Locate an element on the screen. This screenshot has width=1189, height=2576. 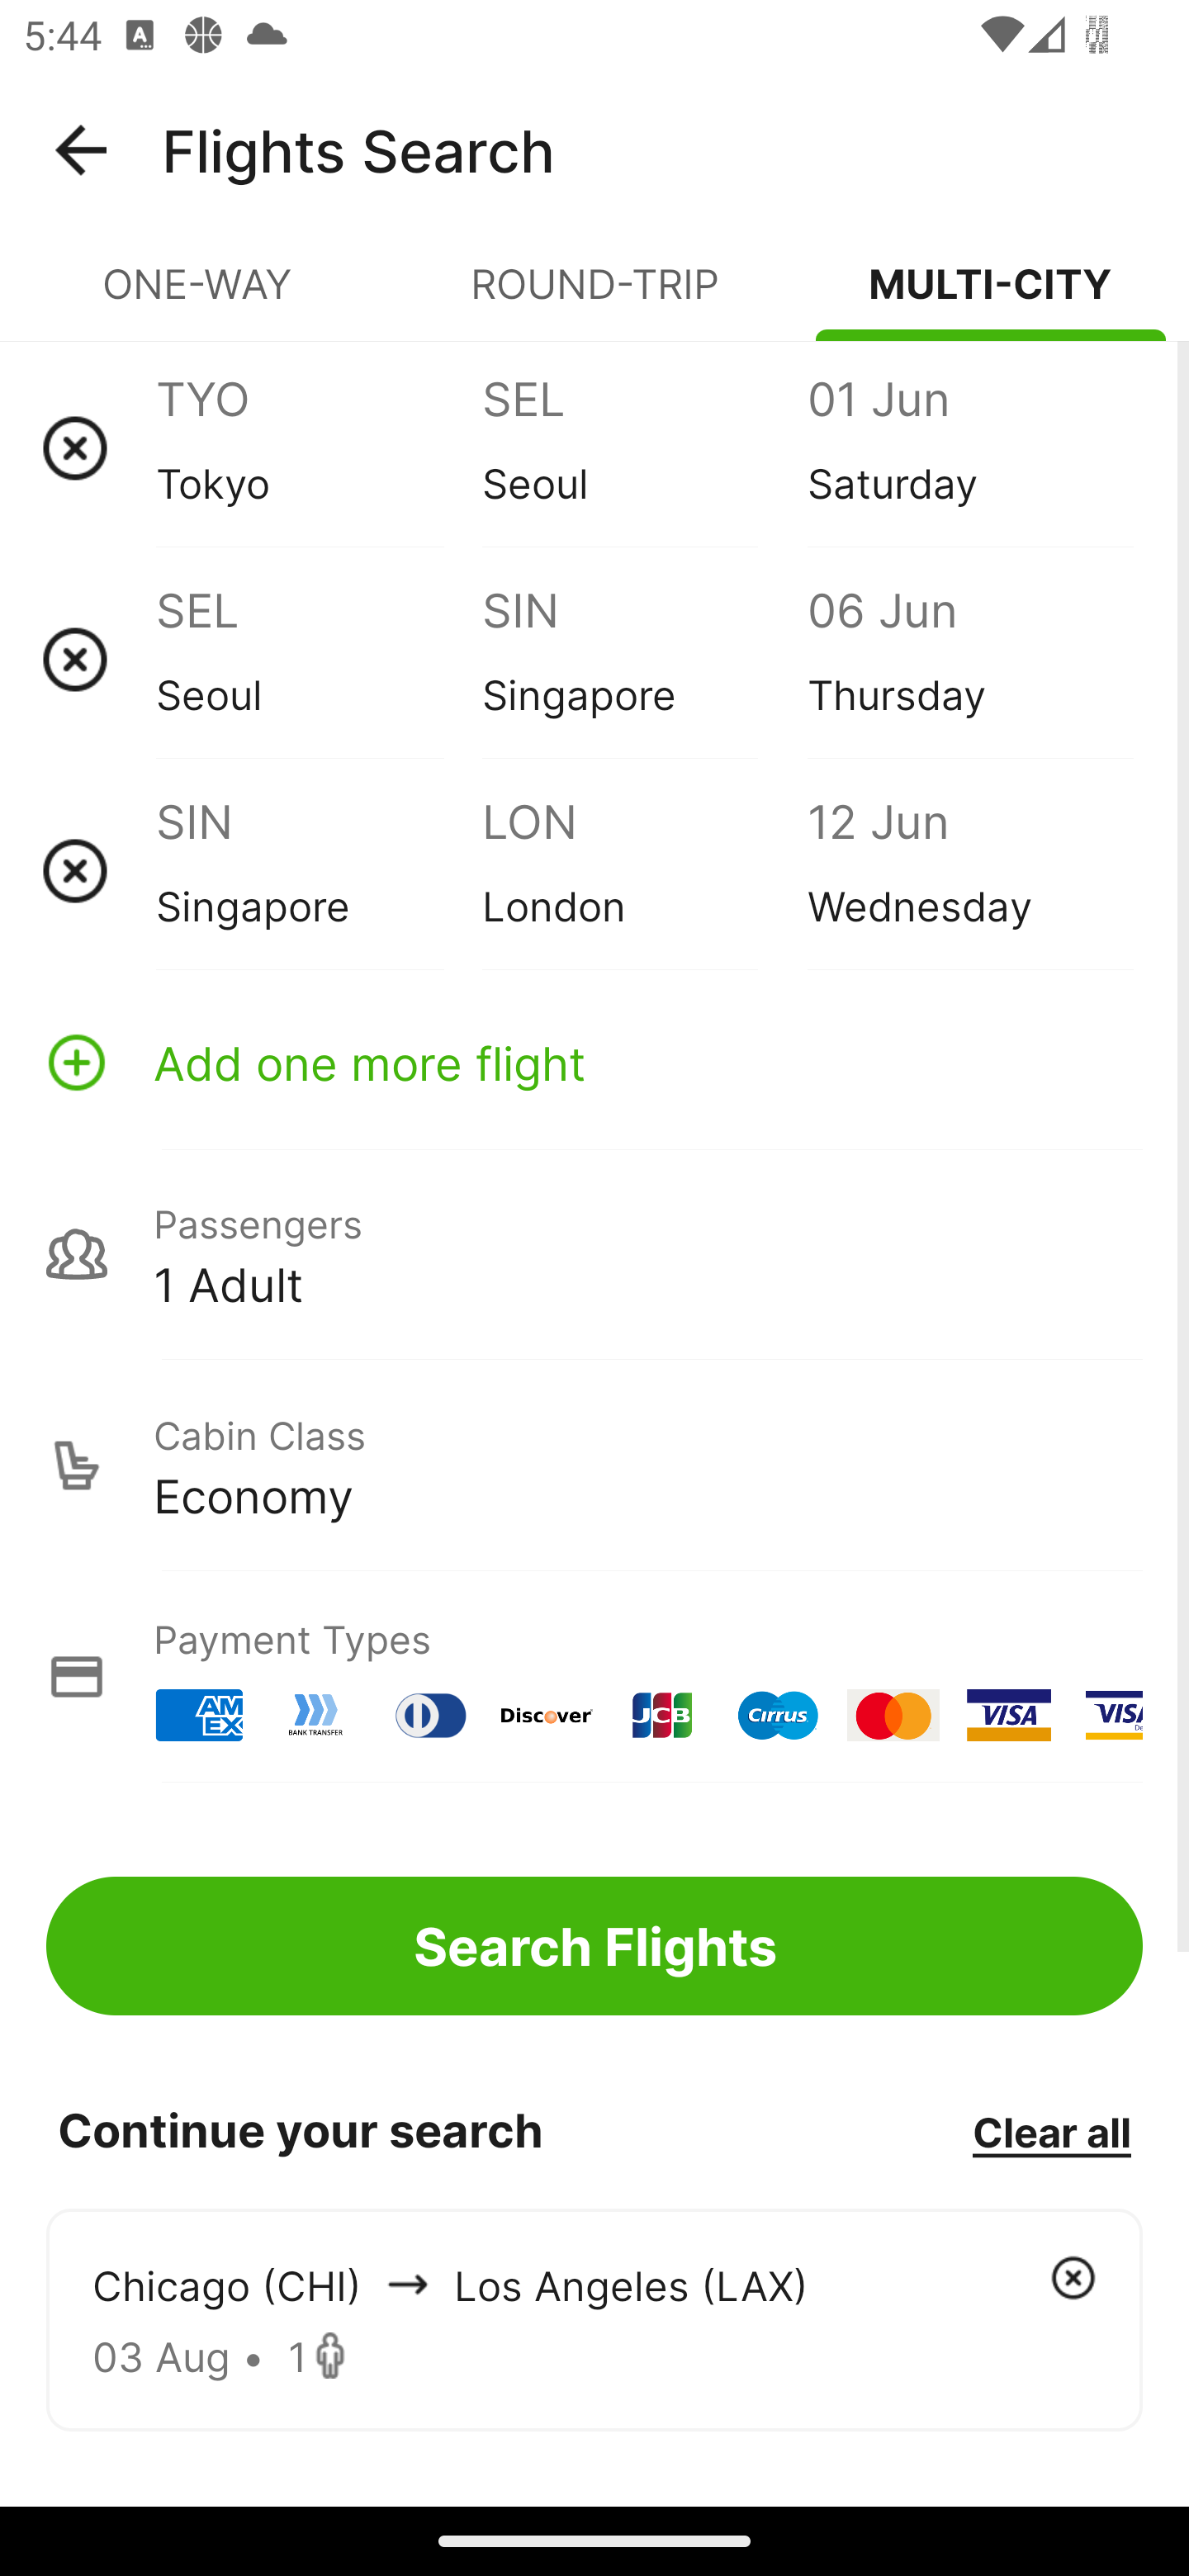
SIN Singapore is located at coordinates (319, 870).